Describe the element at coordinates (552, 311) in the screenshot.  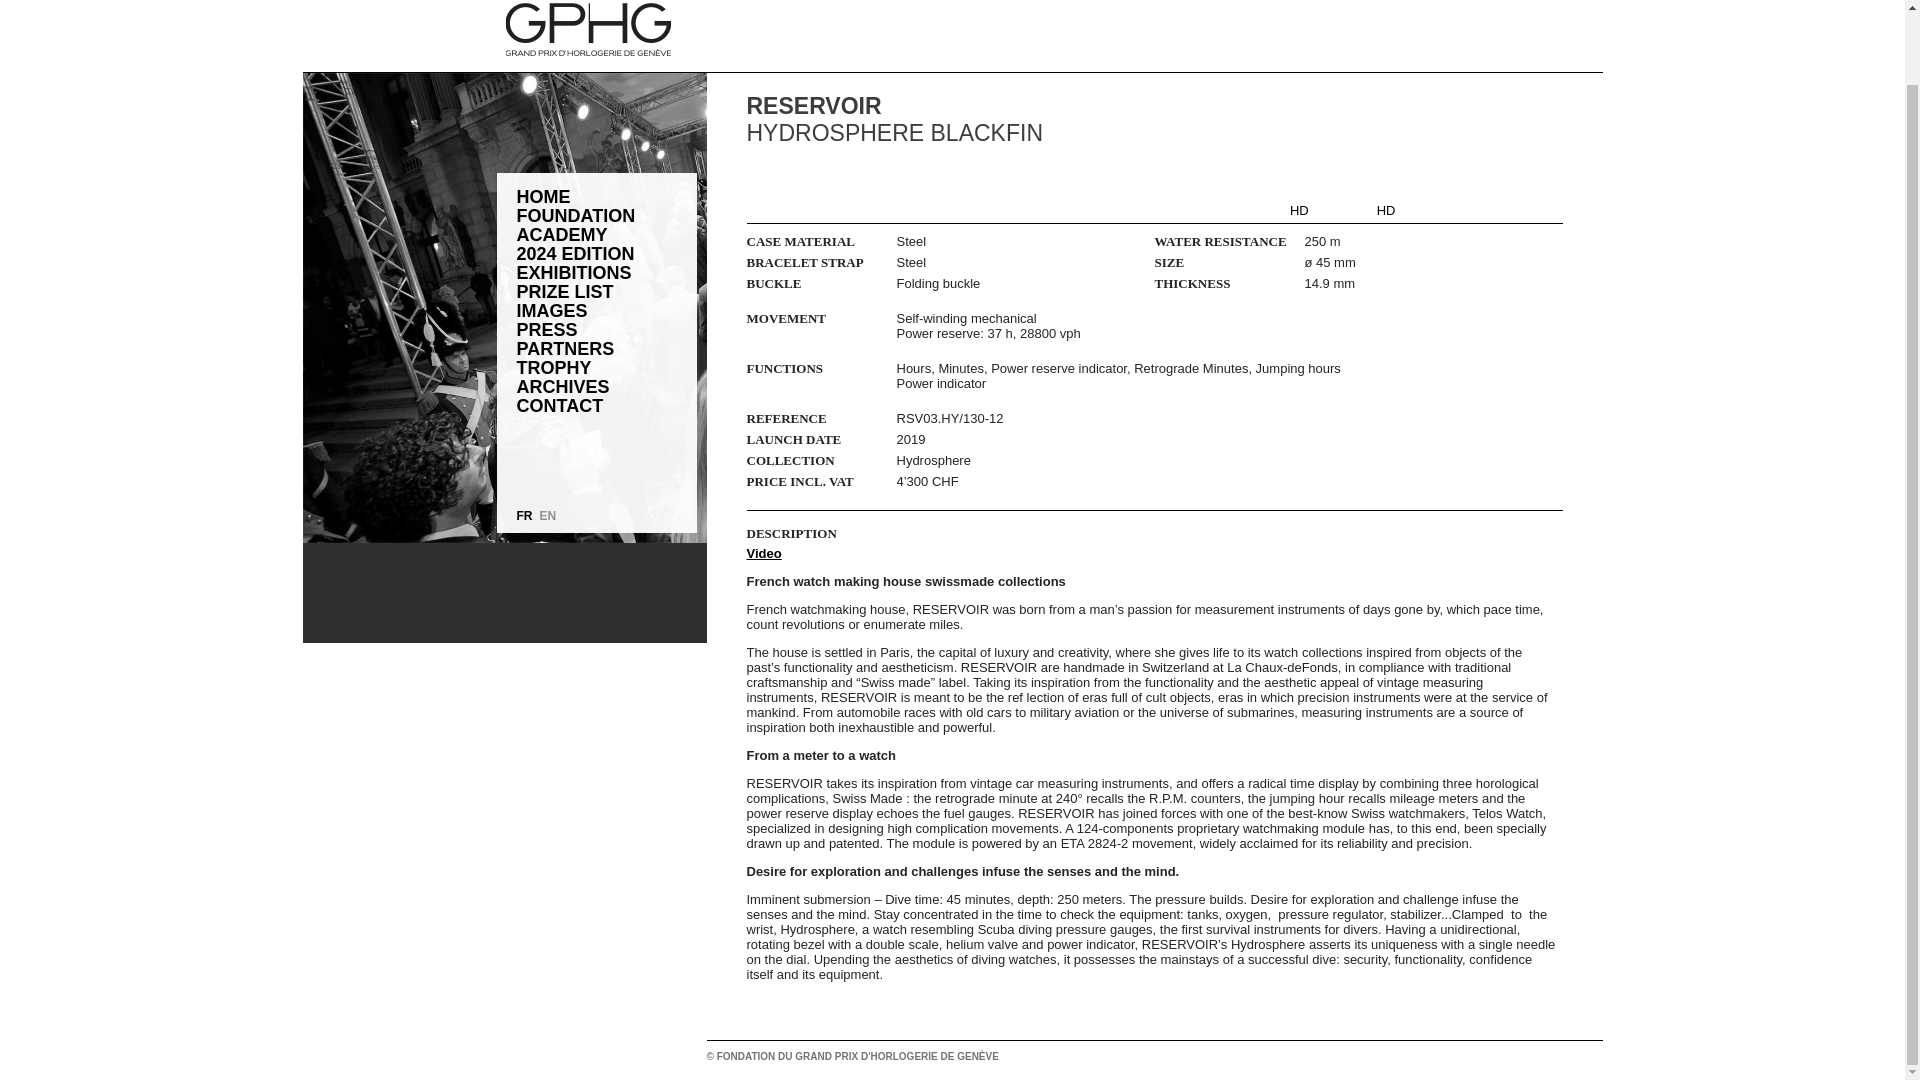
I see `IMAGES` at that location.